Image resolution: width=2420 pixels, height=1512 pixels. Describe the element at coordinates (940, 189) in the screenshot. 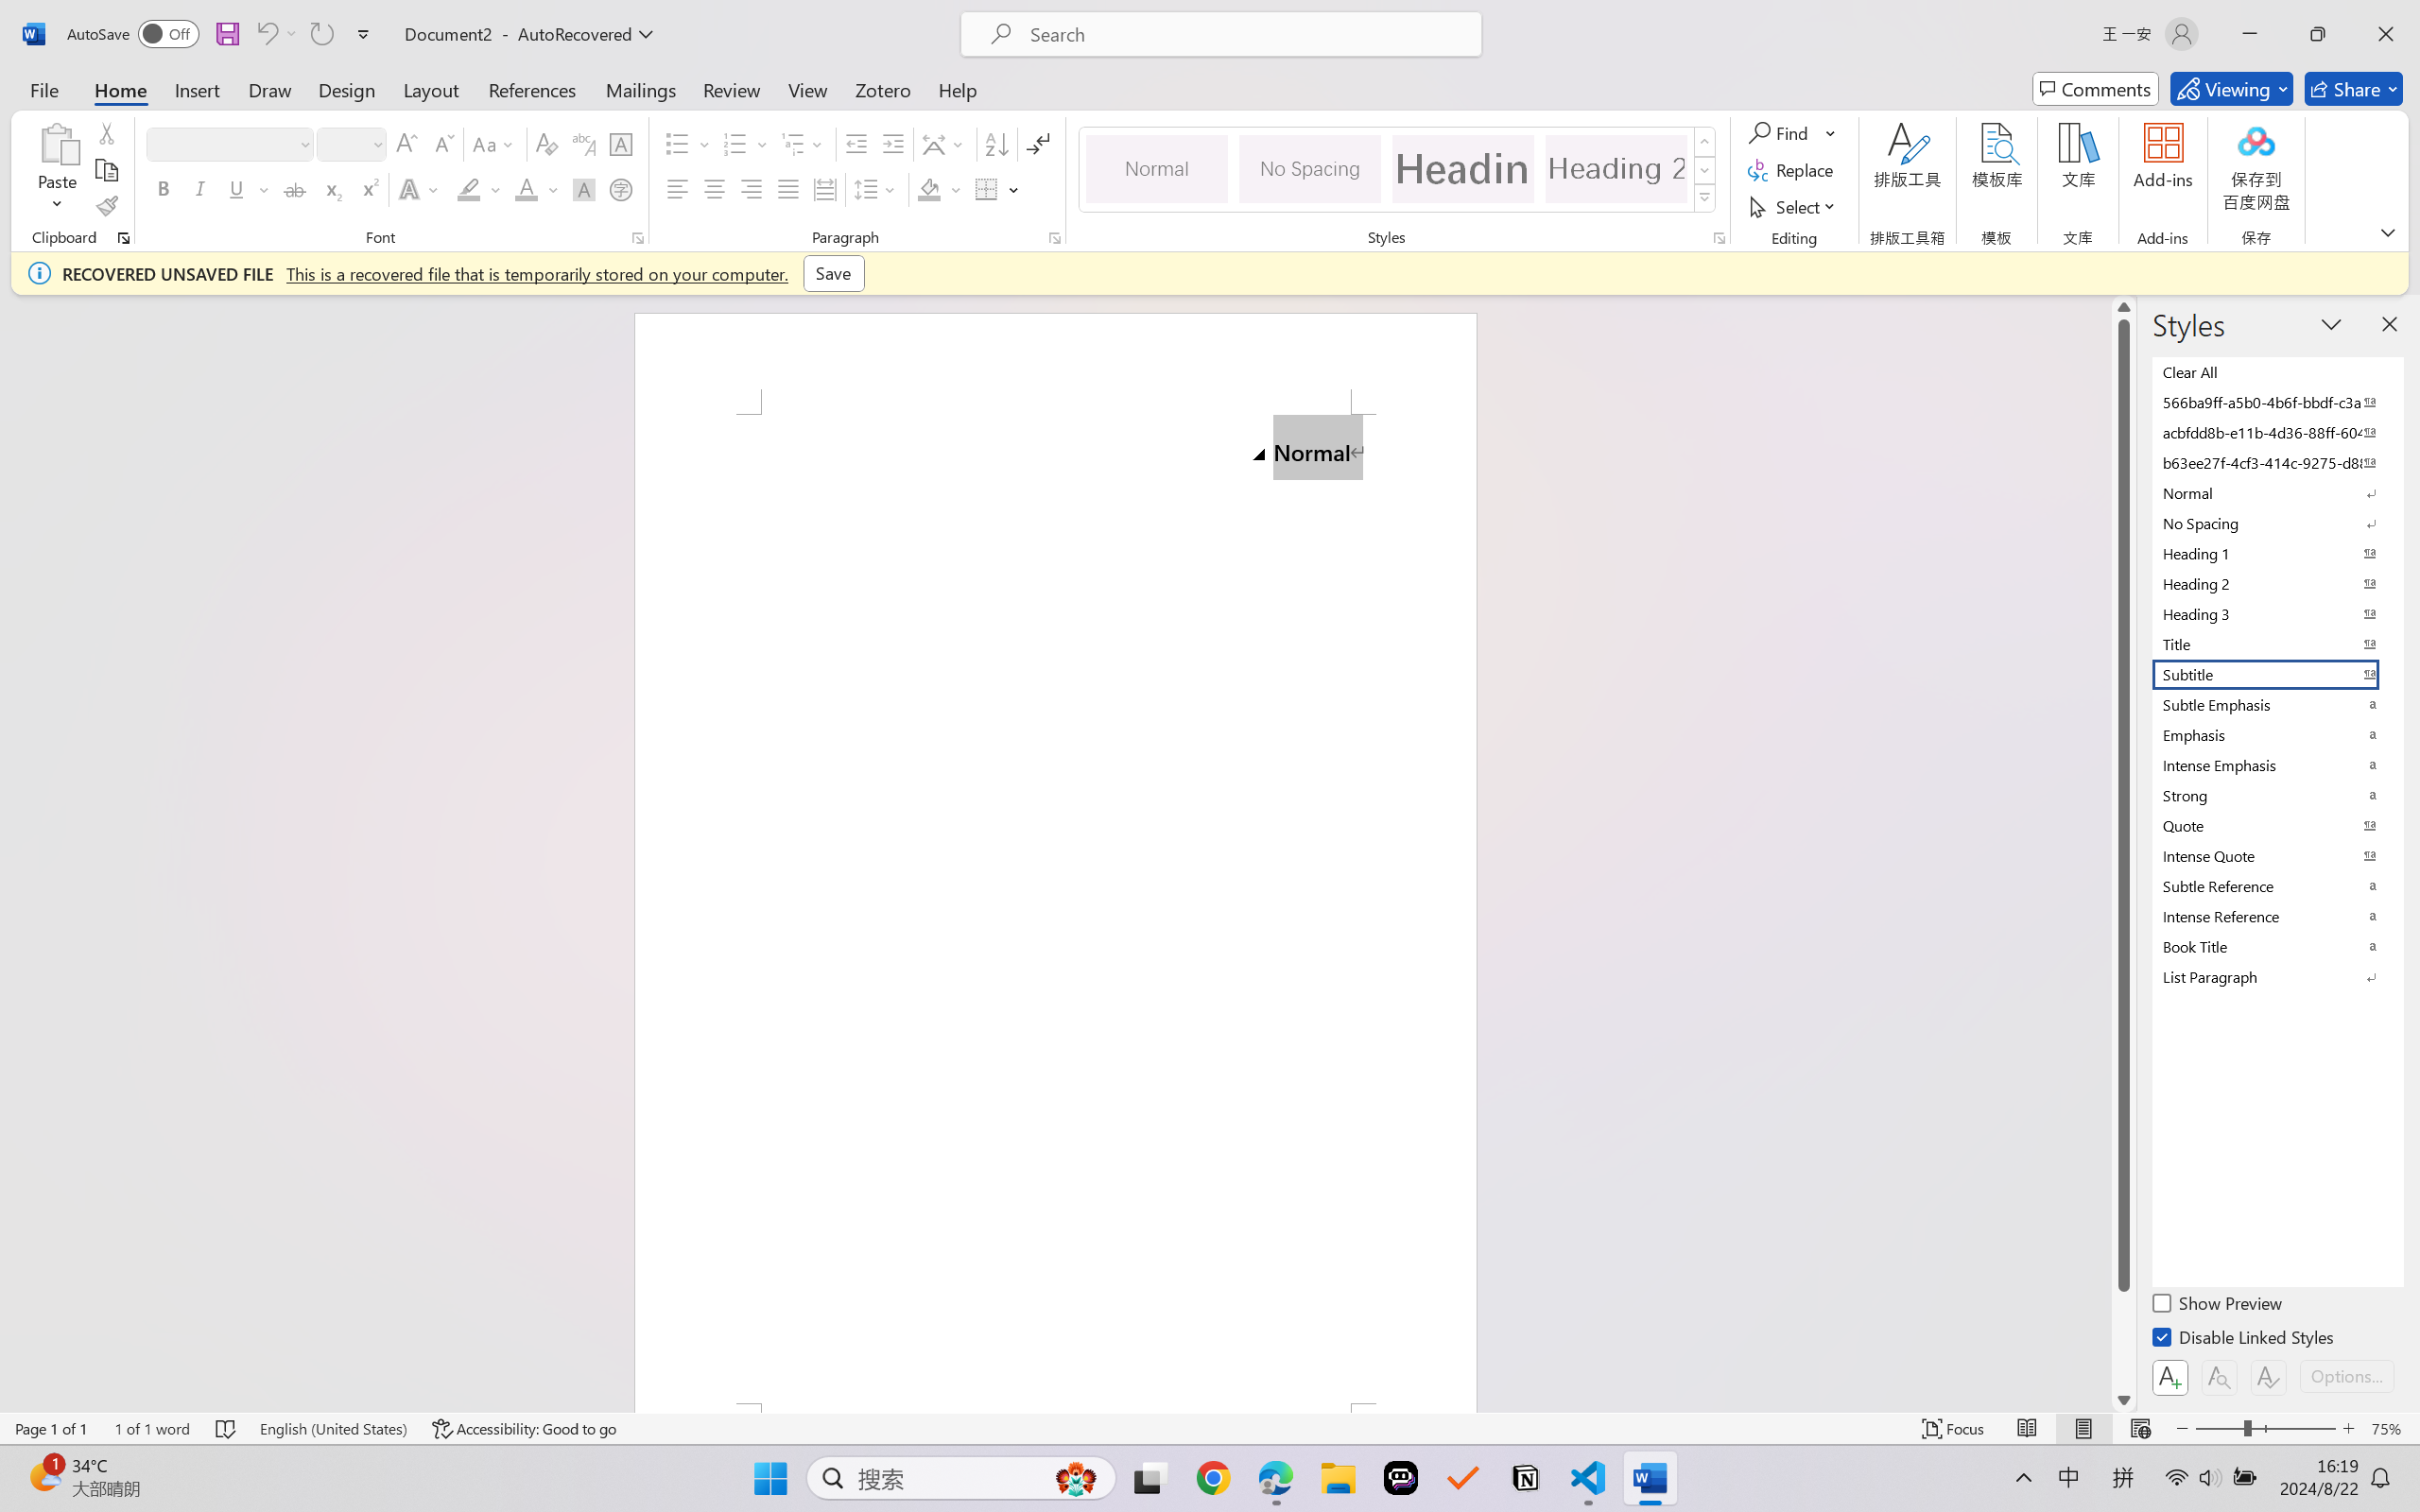

I see `Shading` at that location.